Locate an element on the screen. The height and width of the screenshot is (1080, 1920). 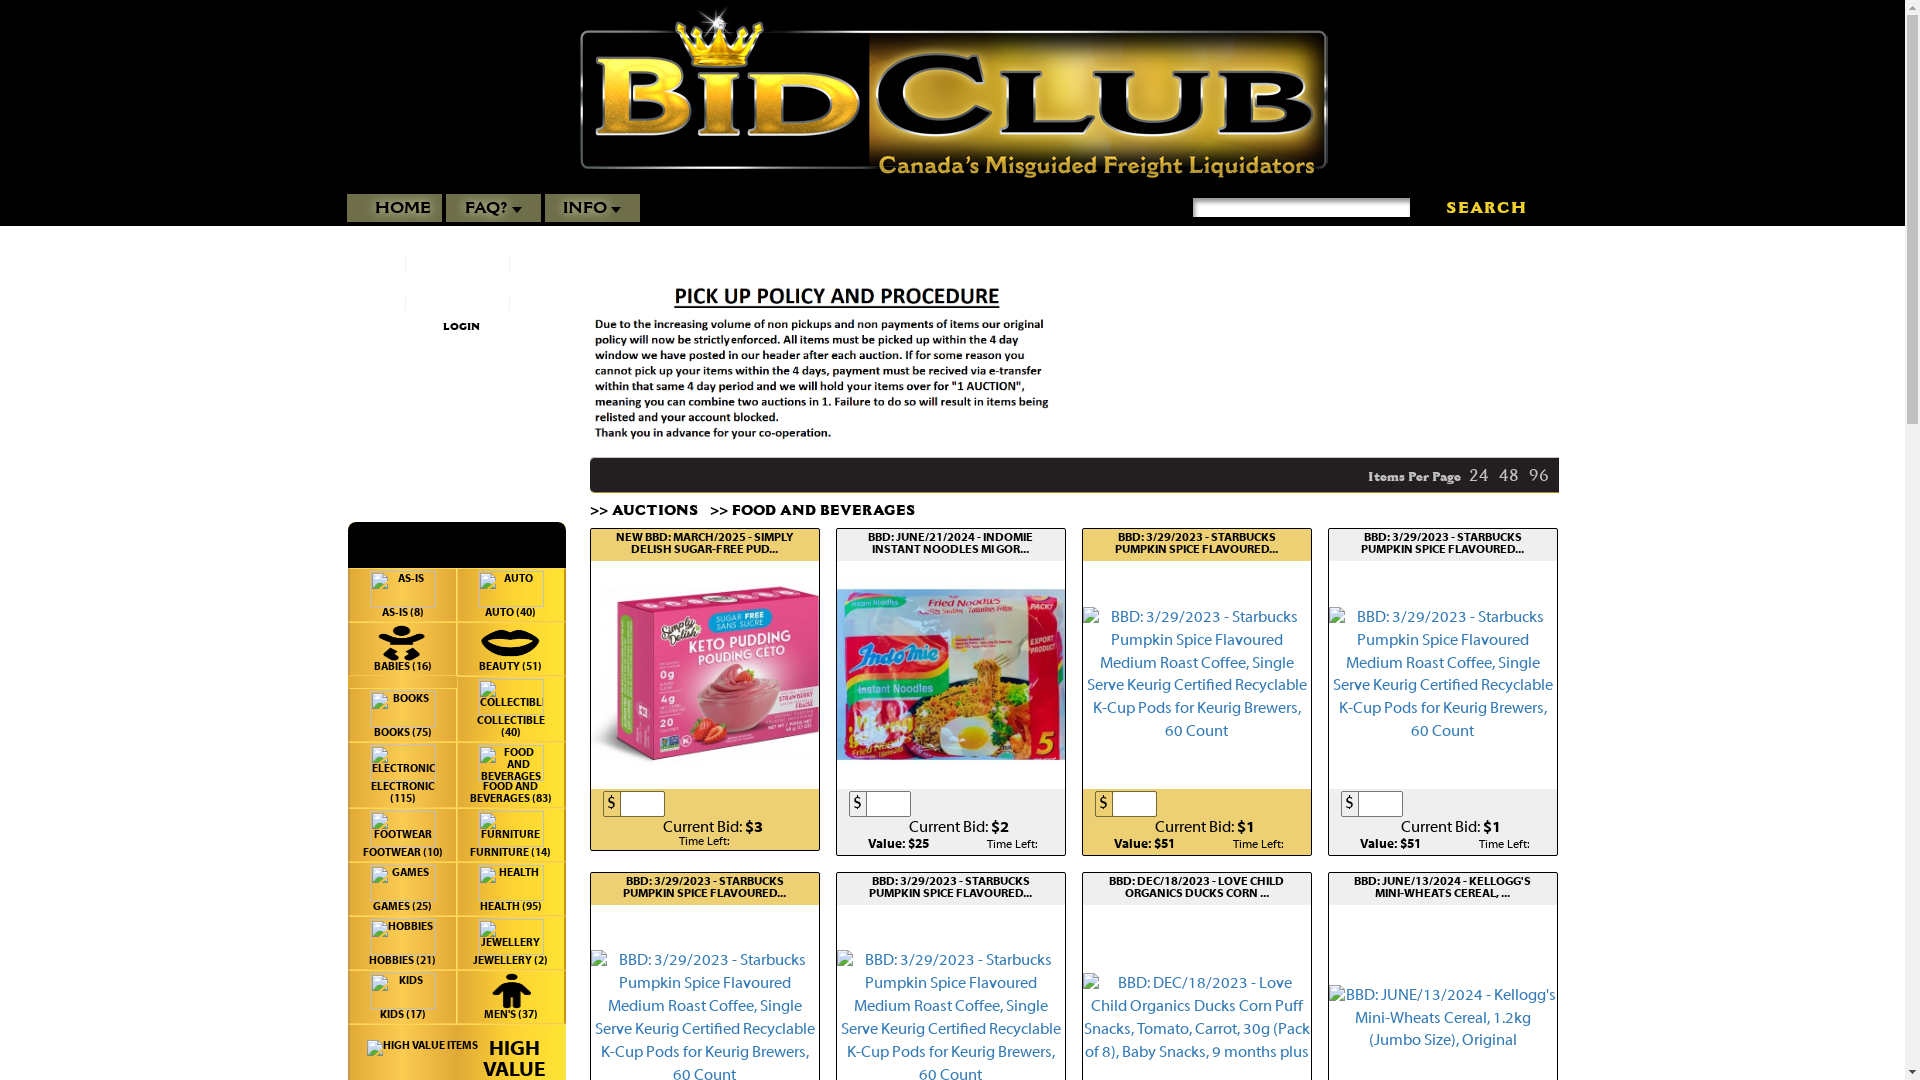
MEN'S is located at coordinates (511, 991).